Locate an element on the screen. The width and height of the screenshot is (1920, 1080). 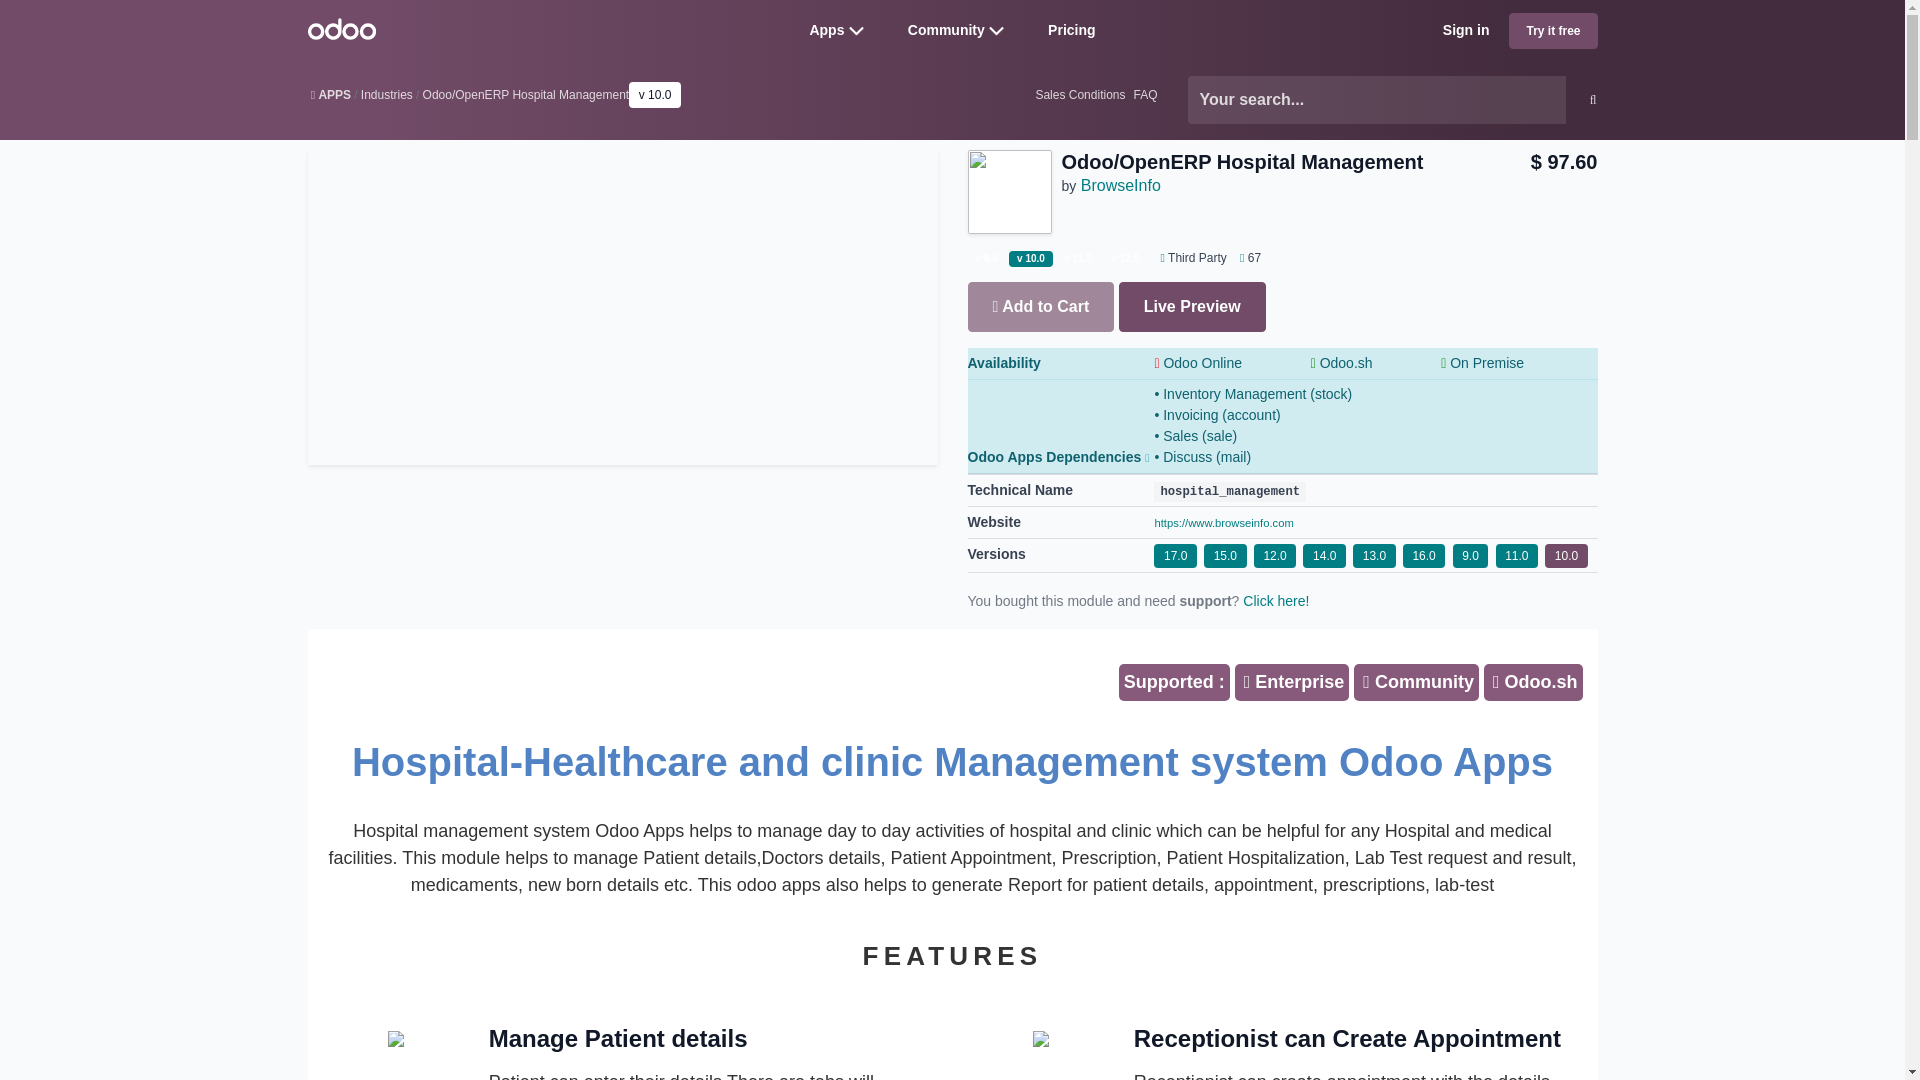
Odoo is located at coordinates (342, 28).